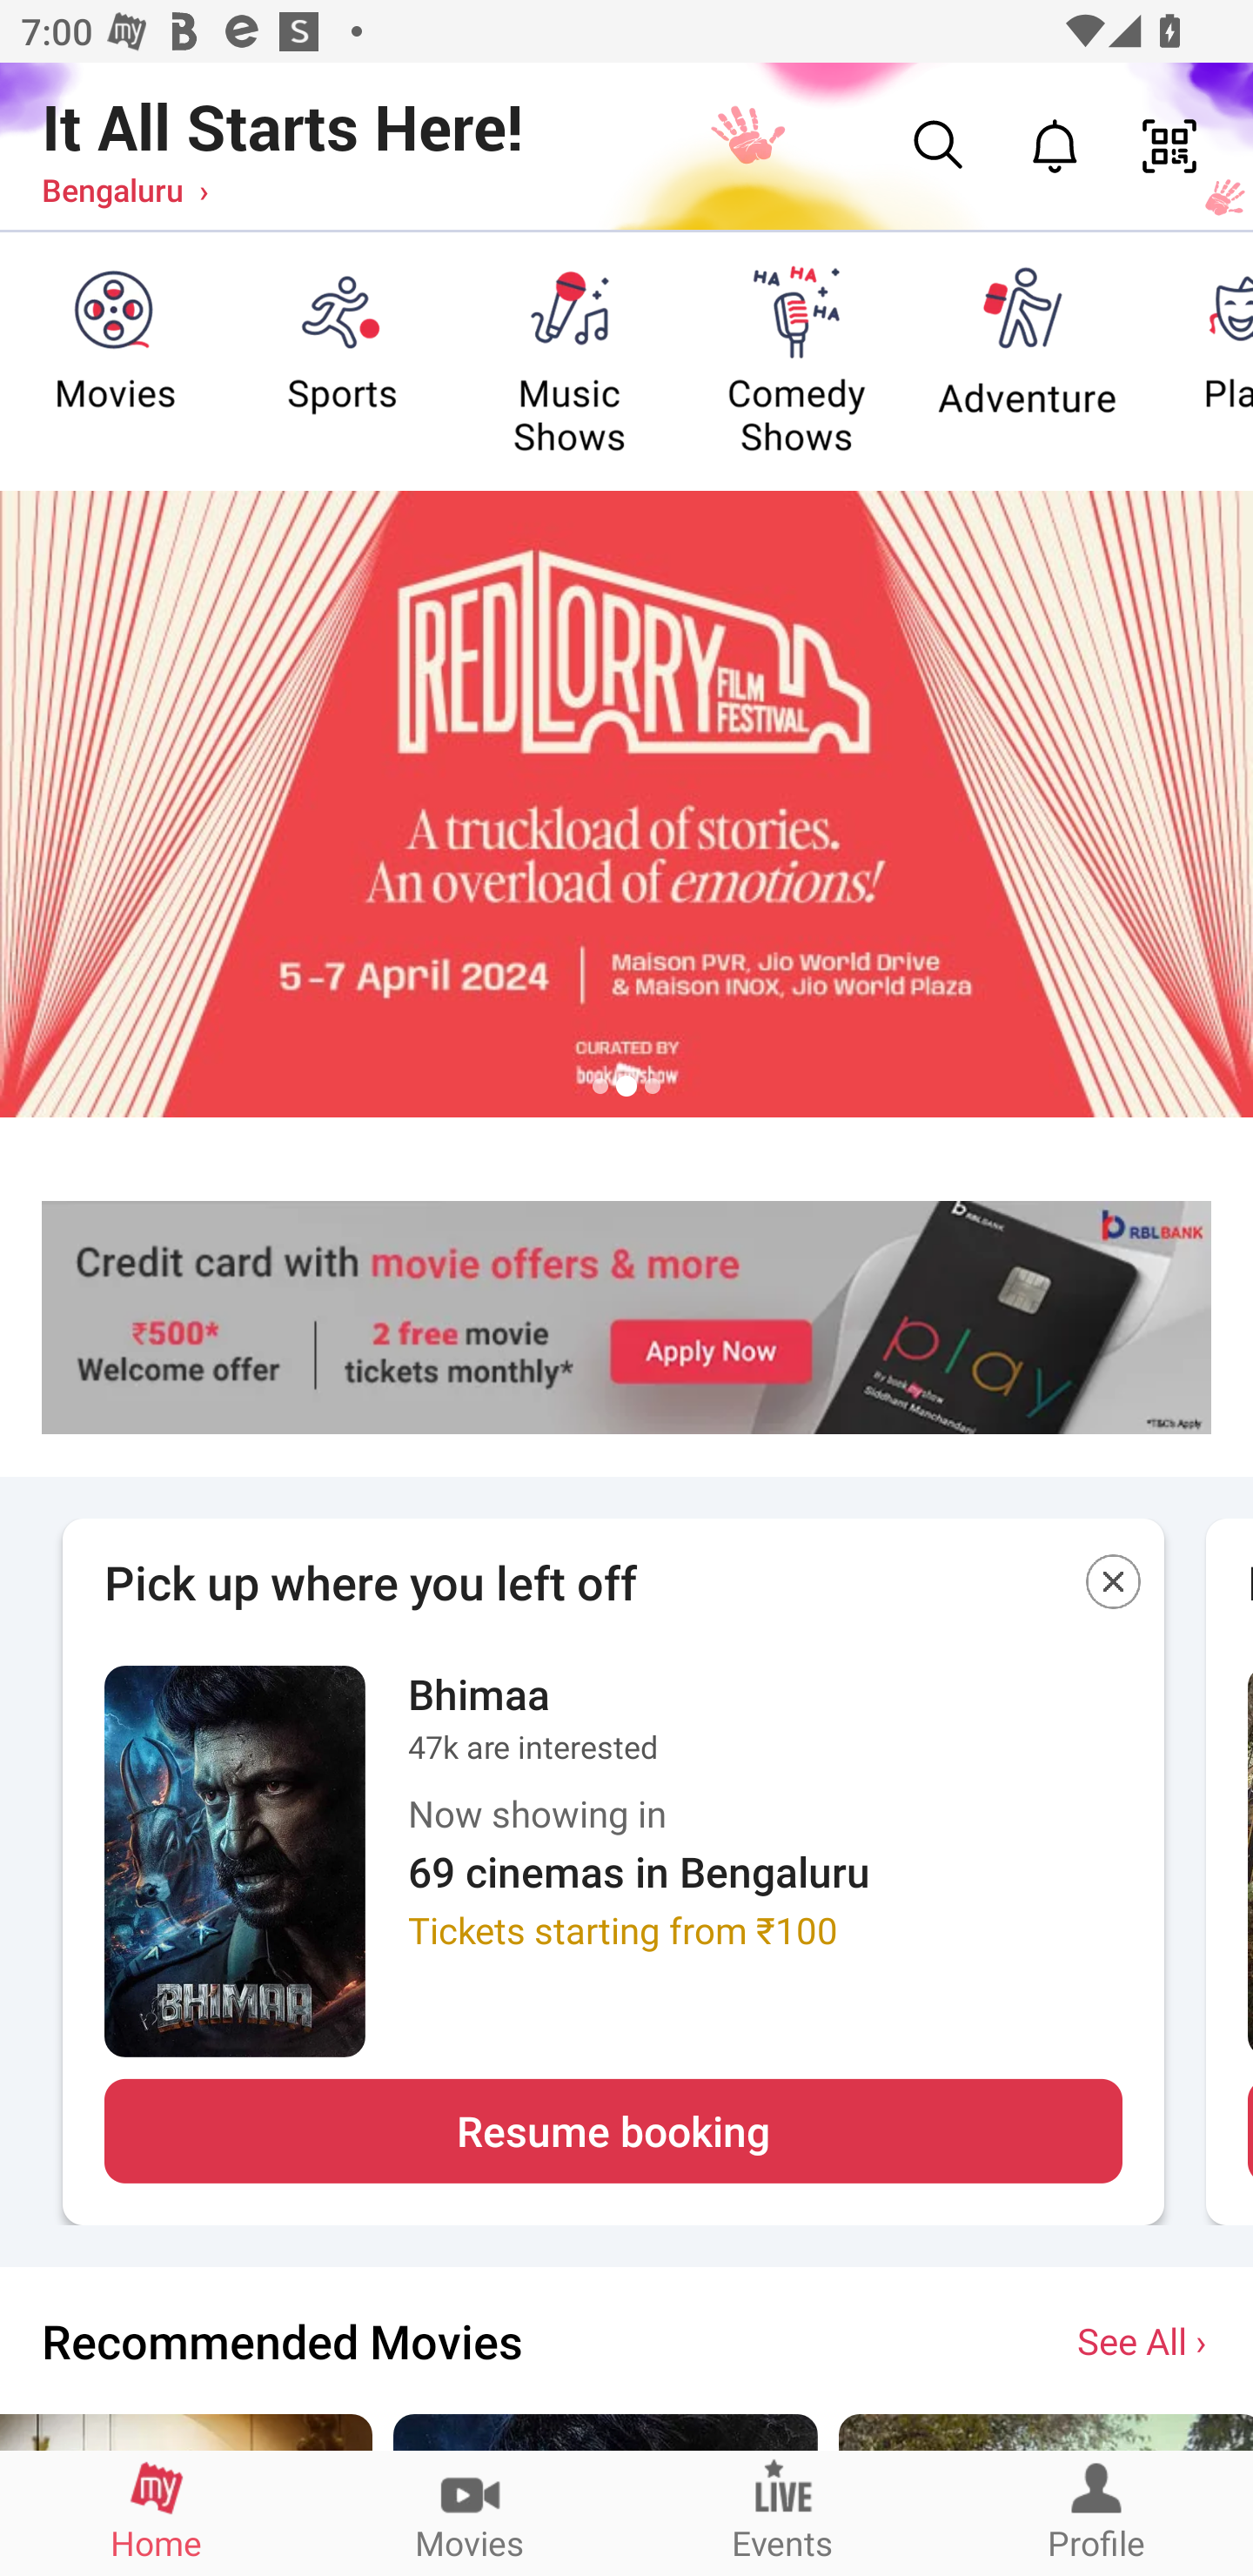 This screenshot has width=1253, height=2576. What do you see at coordinates (125, 189) in the screenshot?
I see `Bengaluru  ›` at bounding box center [125, 189].